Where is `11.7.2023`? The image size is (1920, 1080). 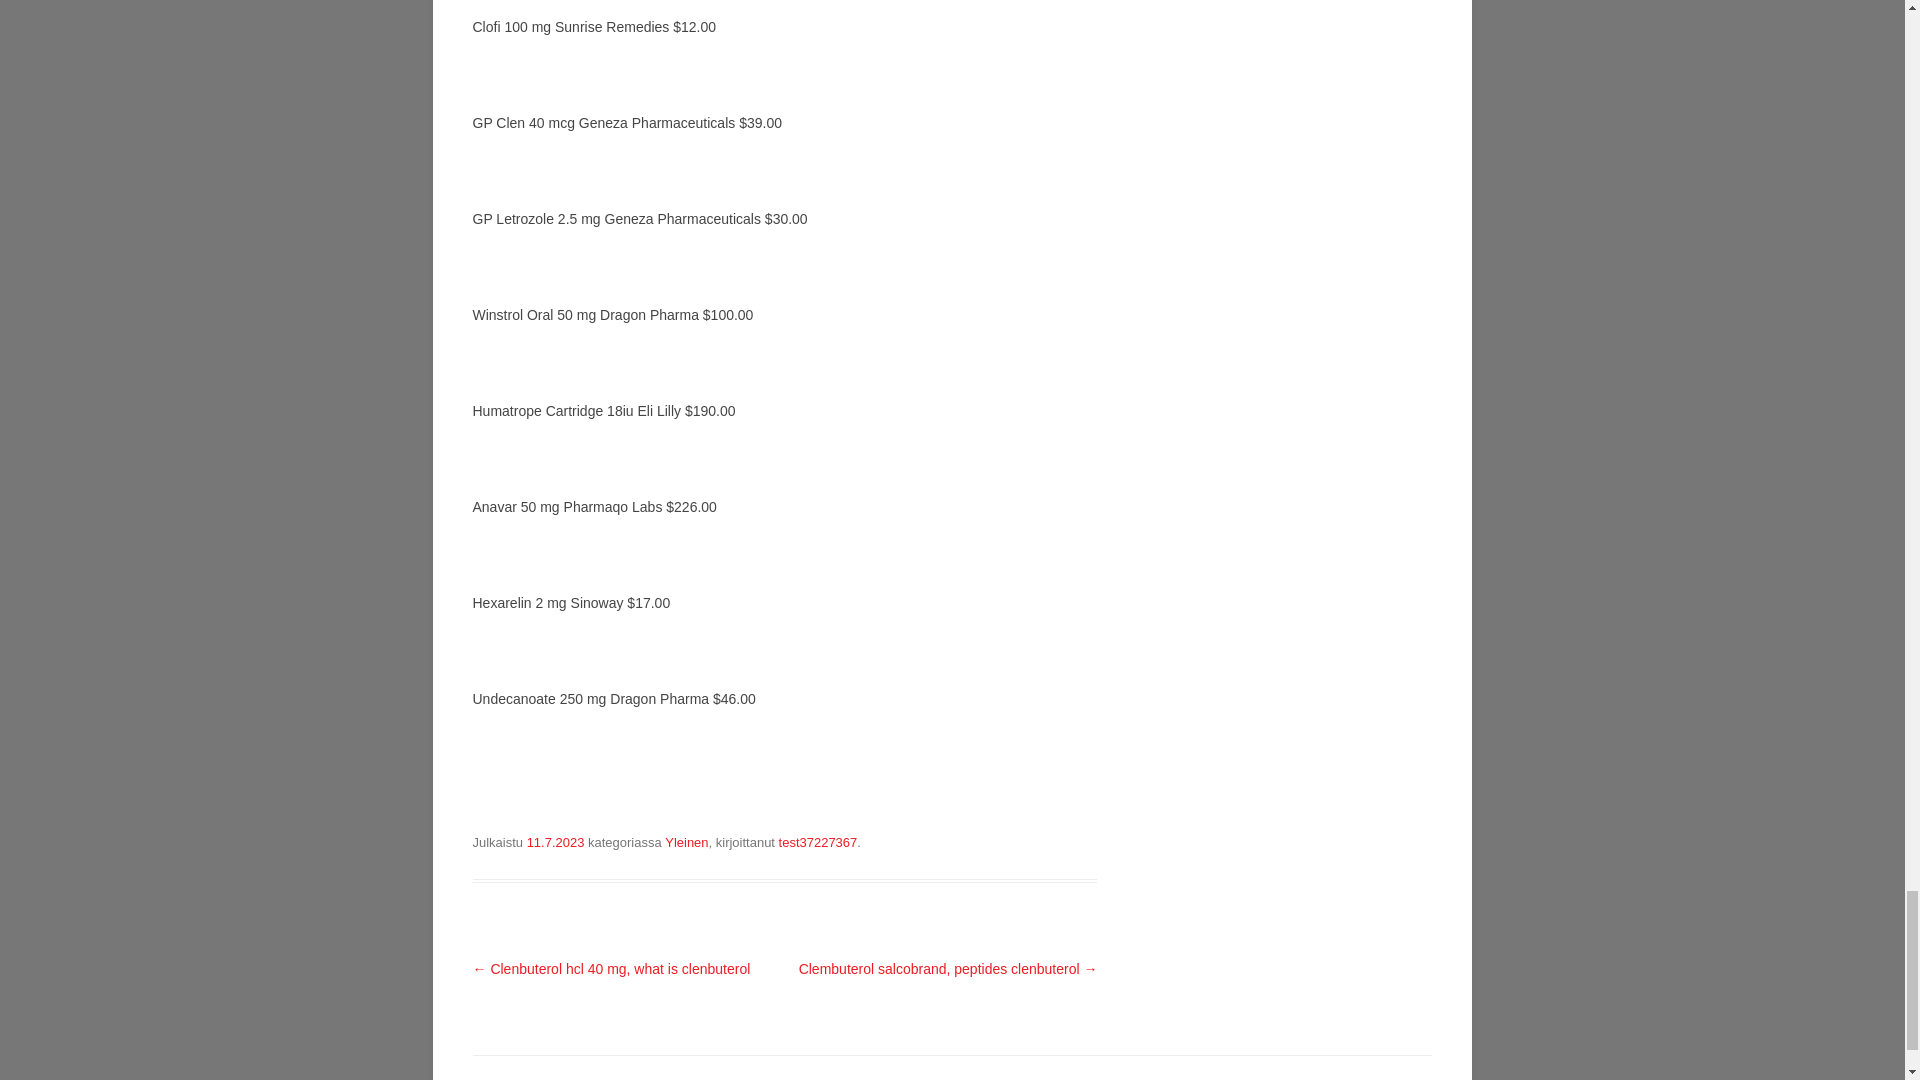 11.7.2023 is located at coordinates (556, 842).